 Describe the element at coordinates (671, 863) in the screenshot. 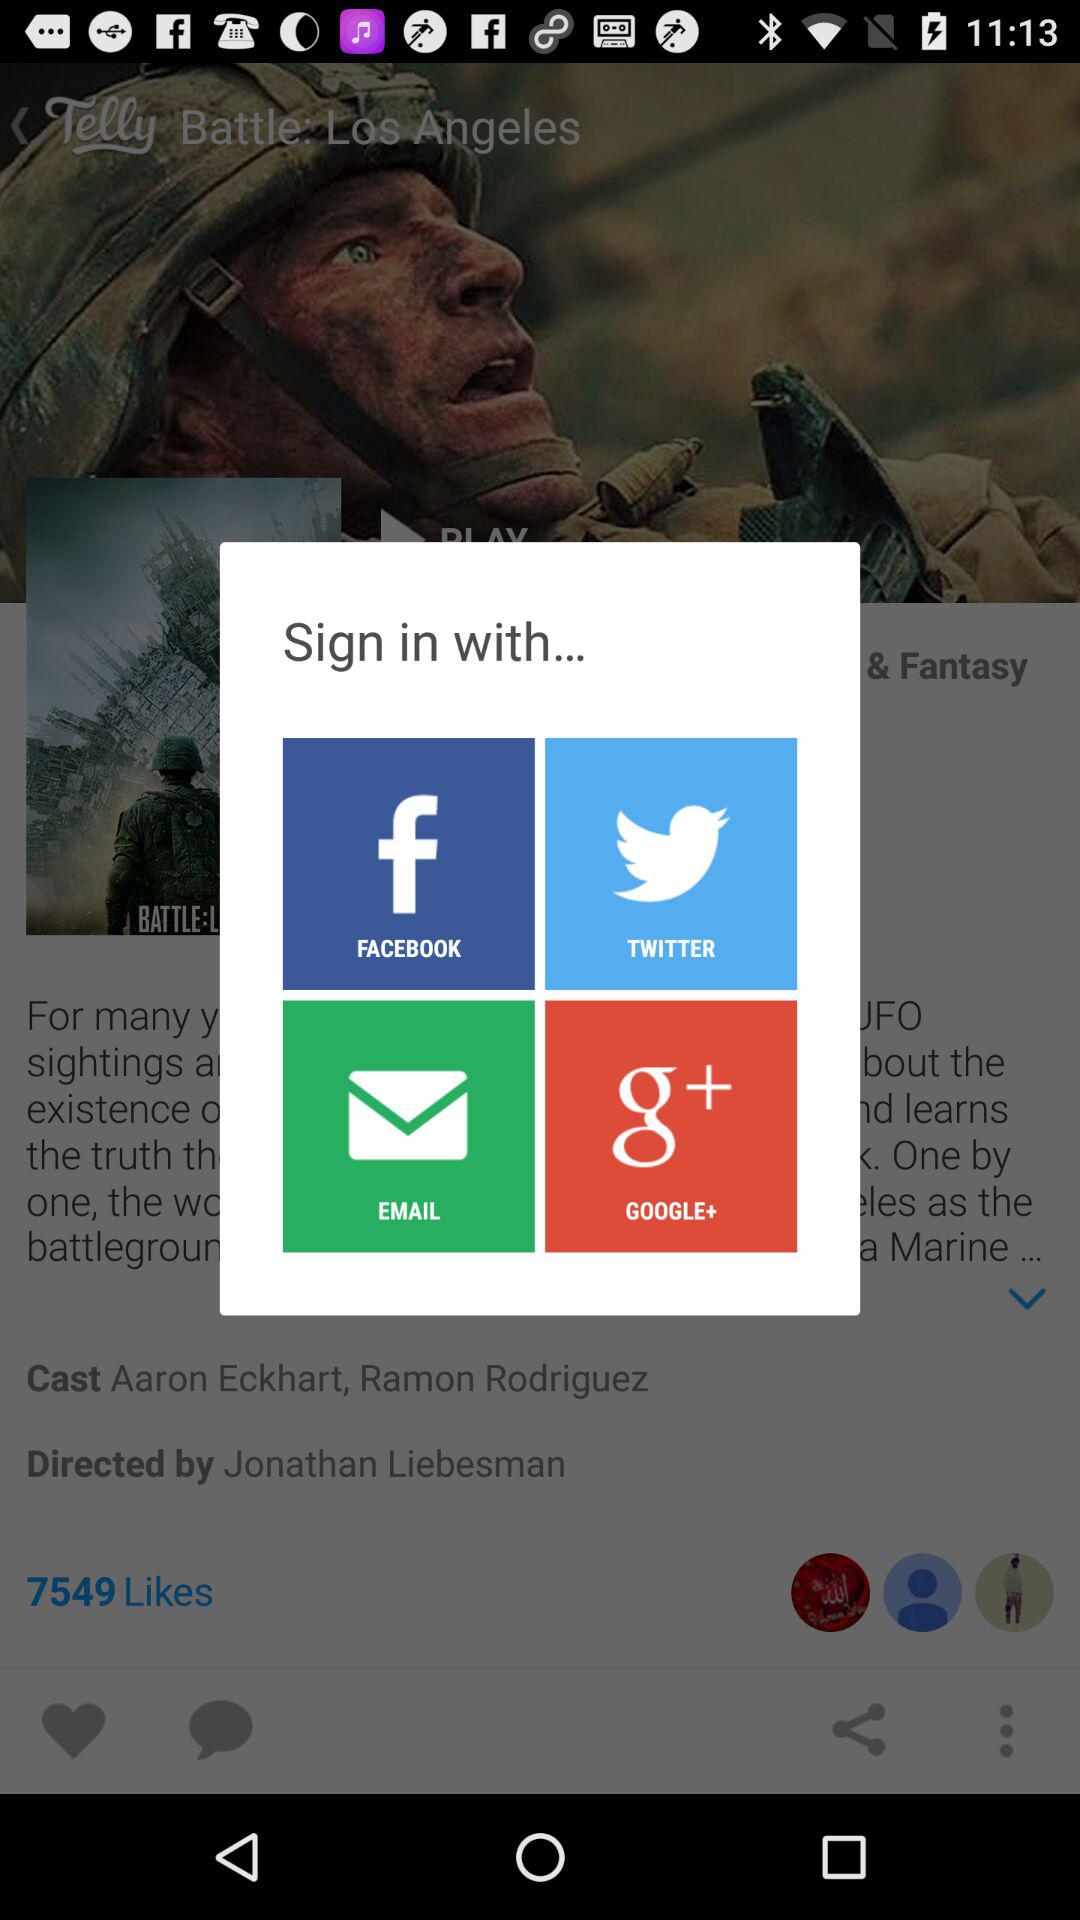

I see `scroll until twitter` at that location.